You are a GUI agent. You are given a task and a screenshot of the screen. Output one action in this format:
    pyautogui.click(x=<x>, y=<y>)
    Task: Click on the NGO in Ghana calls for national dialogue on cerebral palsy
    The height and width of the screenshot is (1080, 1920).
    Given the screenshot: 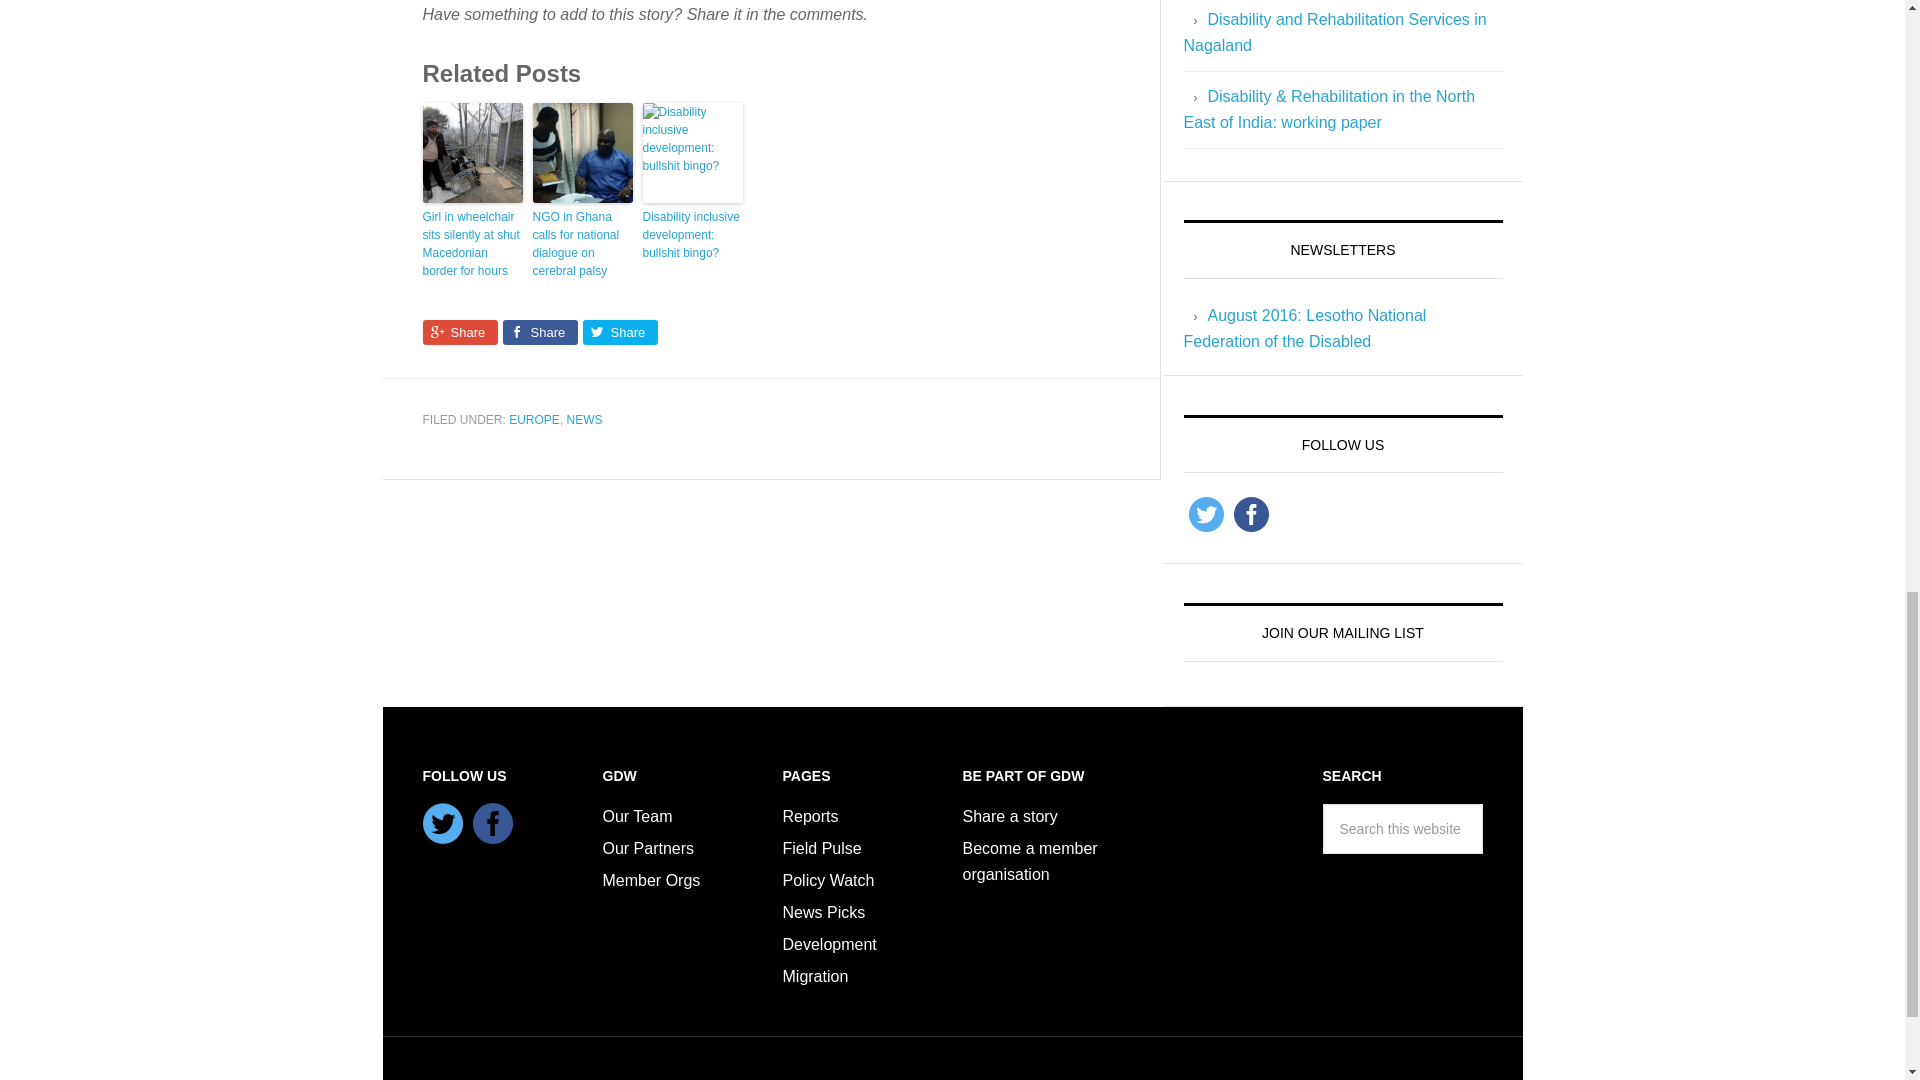 What is the action you would take?
    pyautogui.click(x=581, y=244)
    